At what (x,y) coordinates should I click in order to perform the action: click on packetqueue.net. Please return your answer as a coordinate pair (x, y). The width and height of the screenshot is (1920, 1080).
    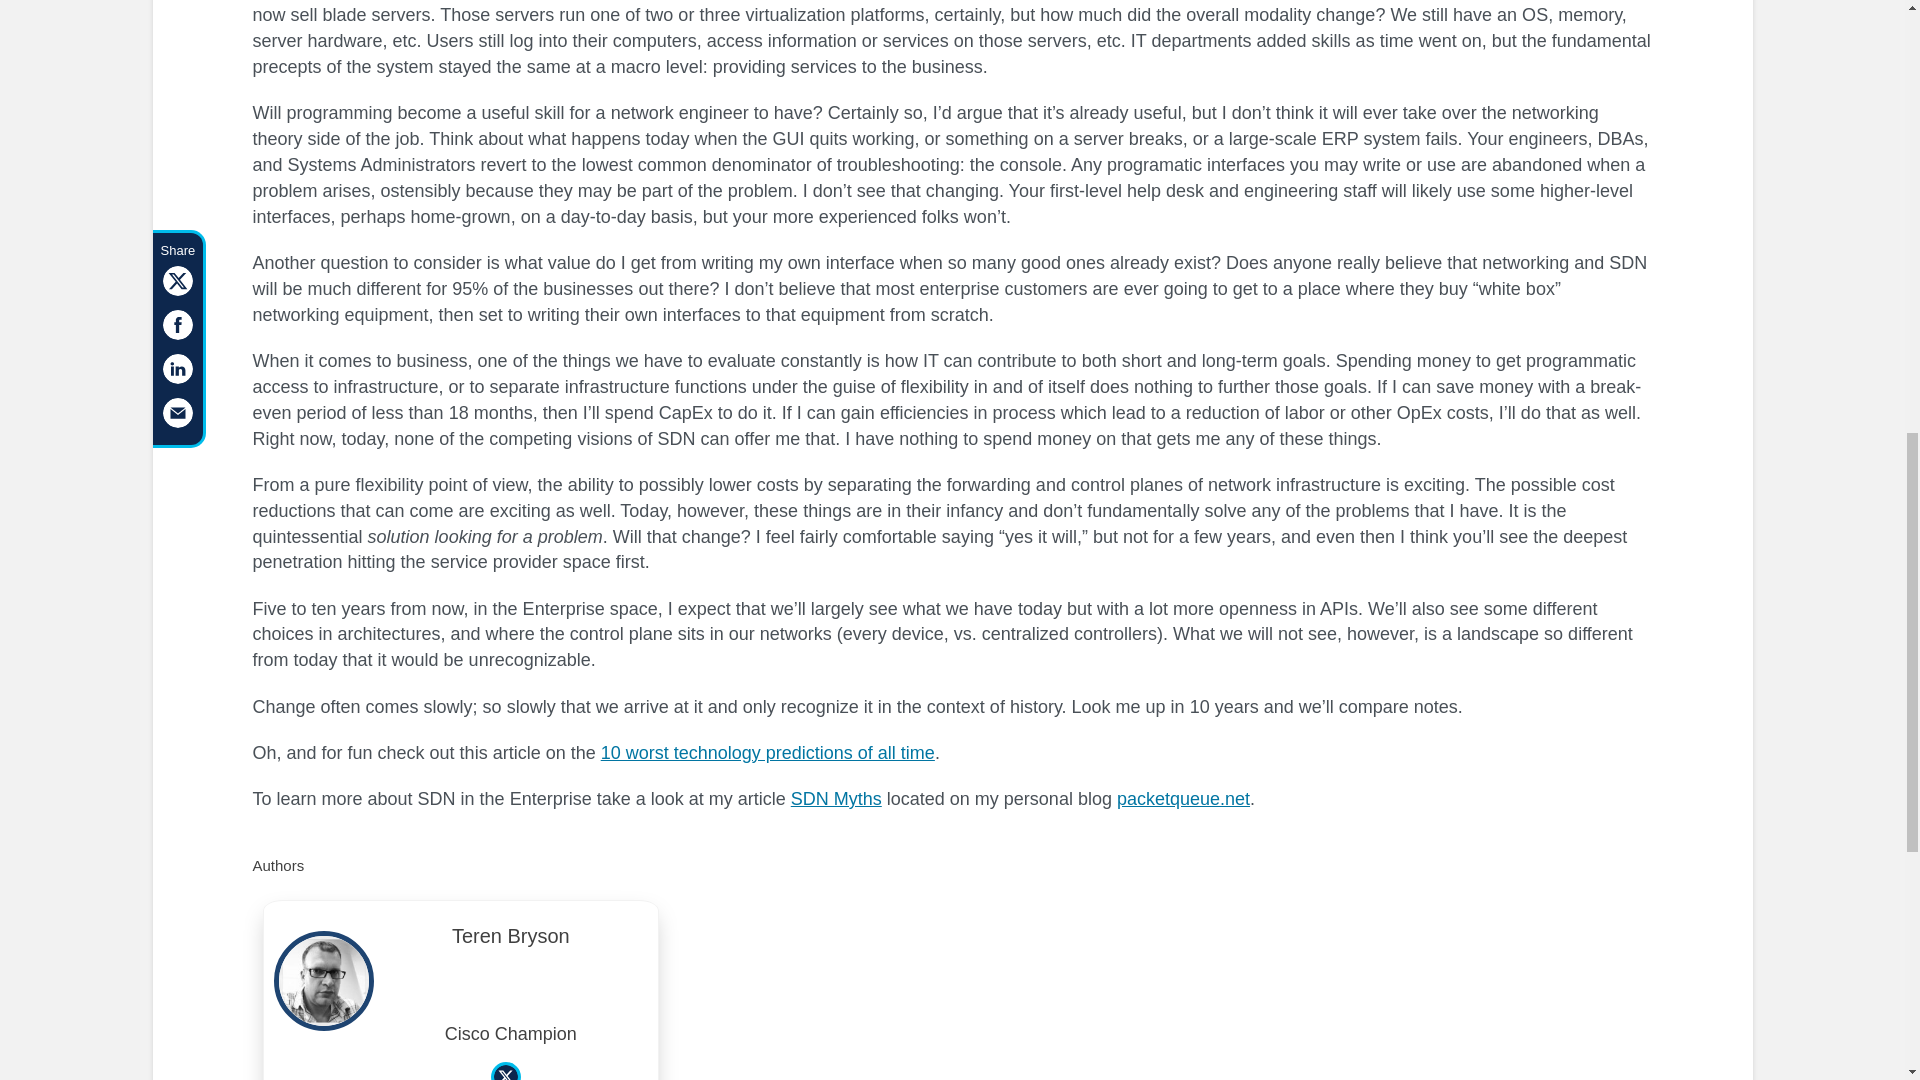
    Looking at the image, I should click on (1183, 798).